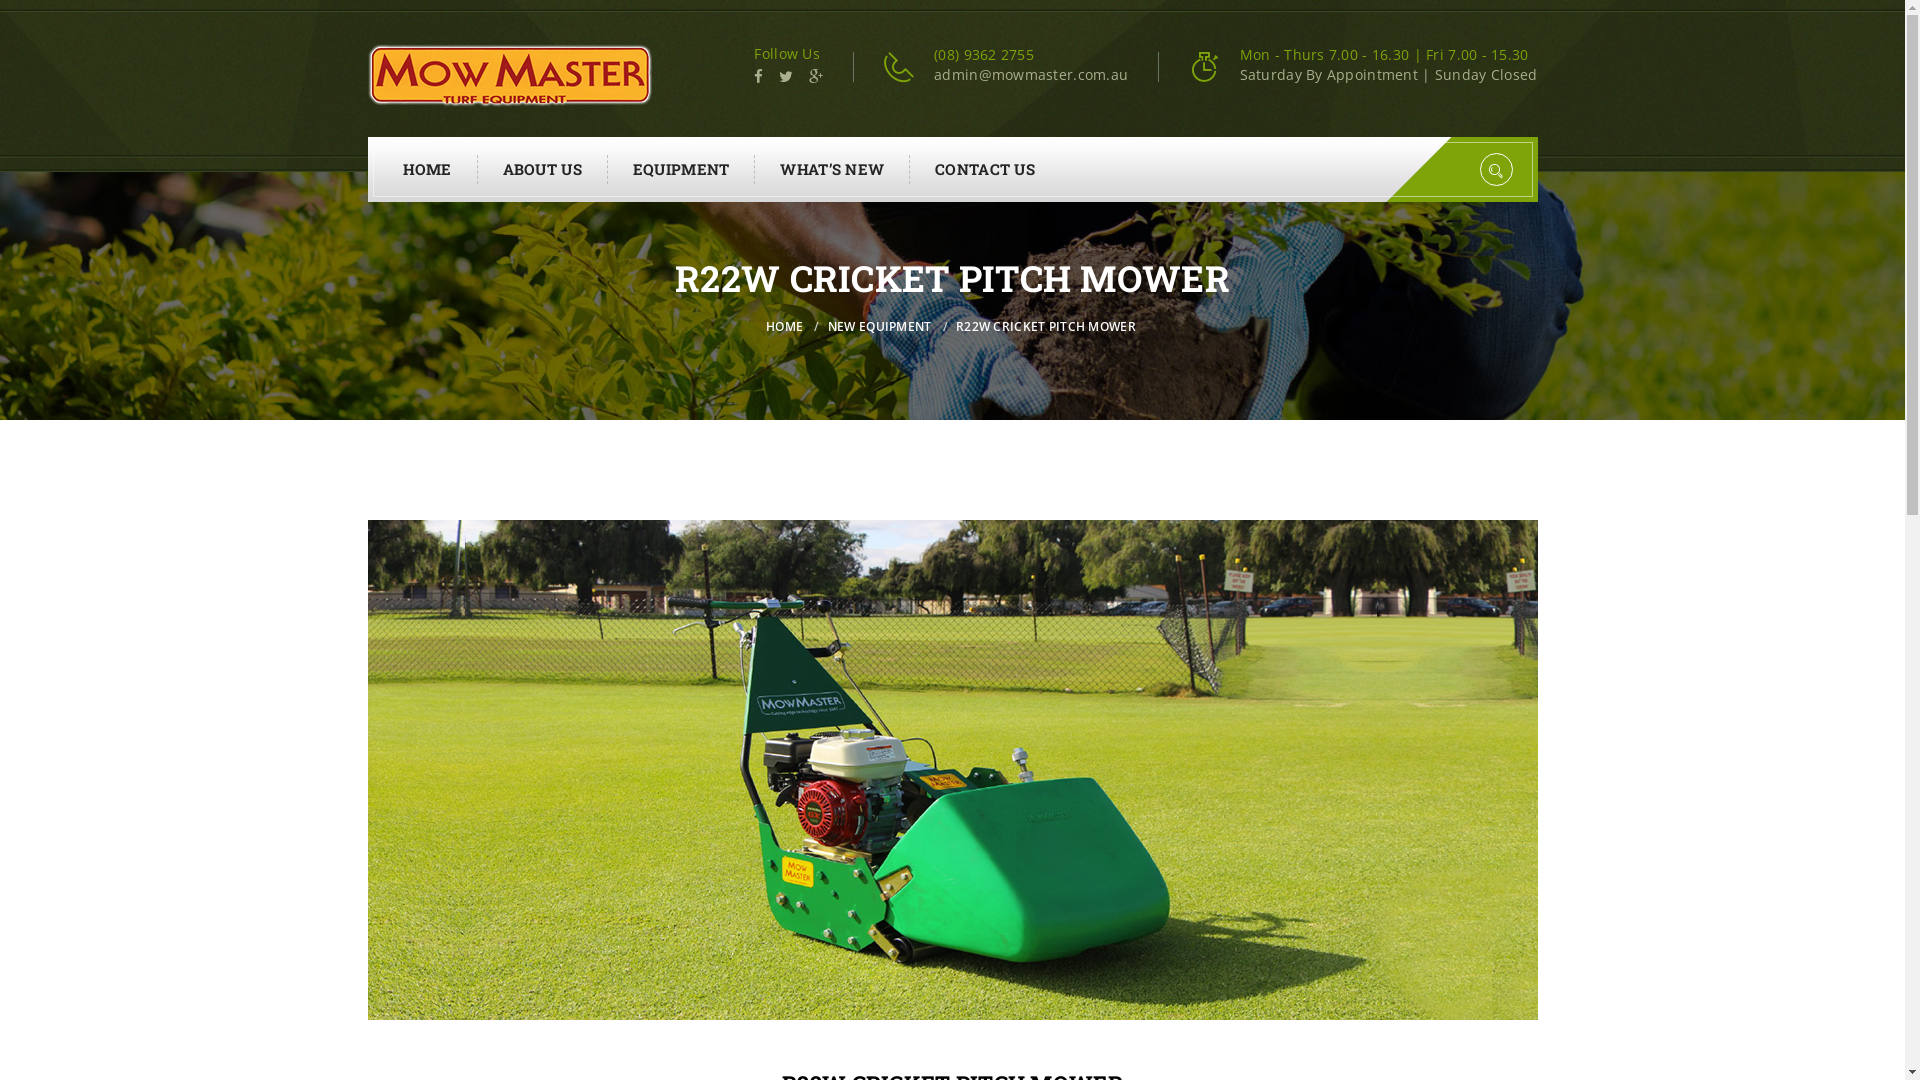  Describe the element at coordinates (786, 326) in the screenshot. I see `HOME` at that location.